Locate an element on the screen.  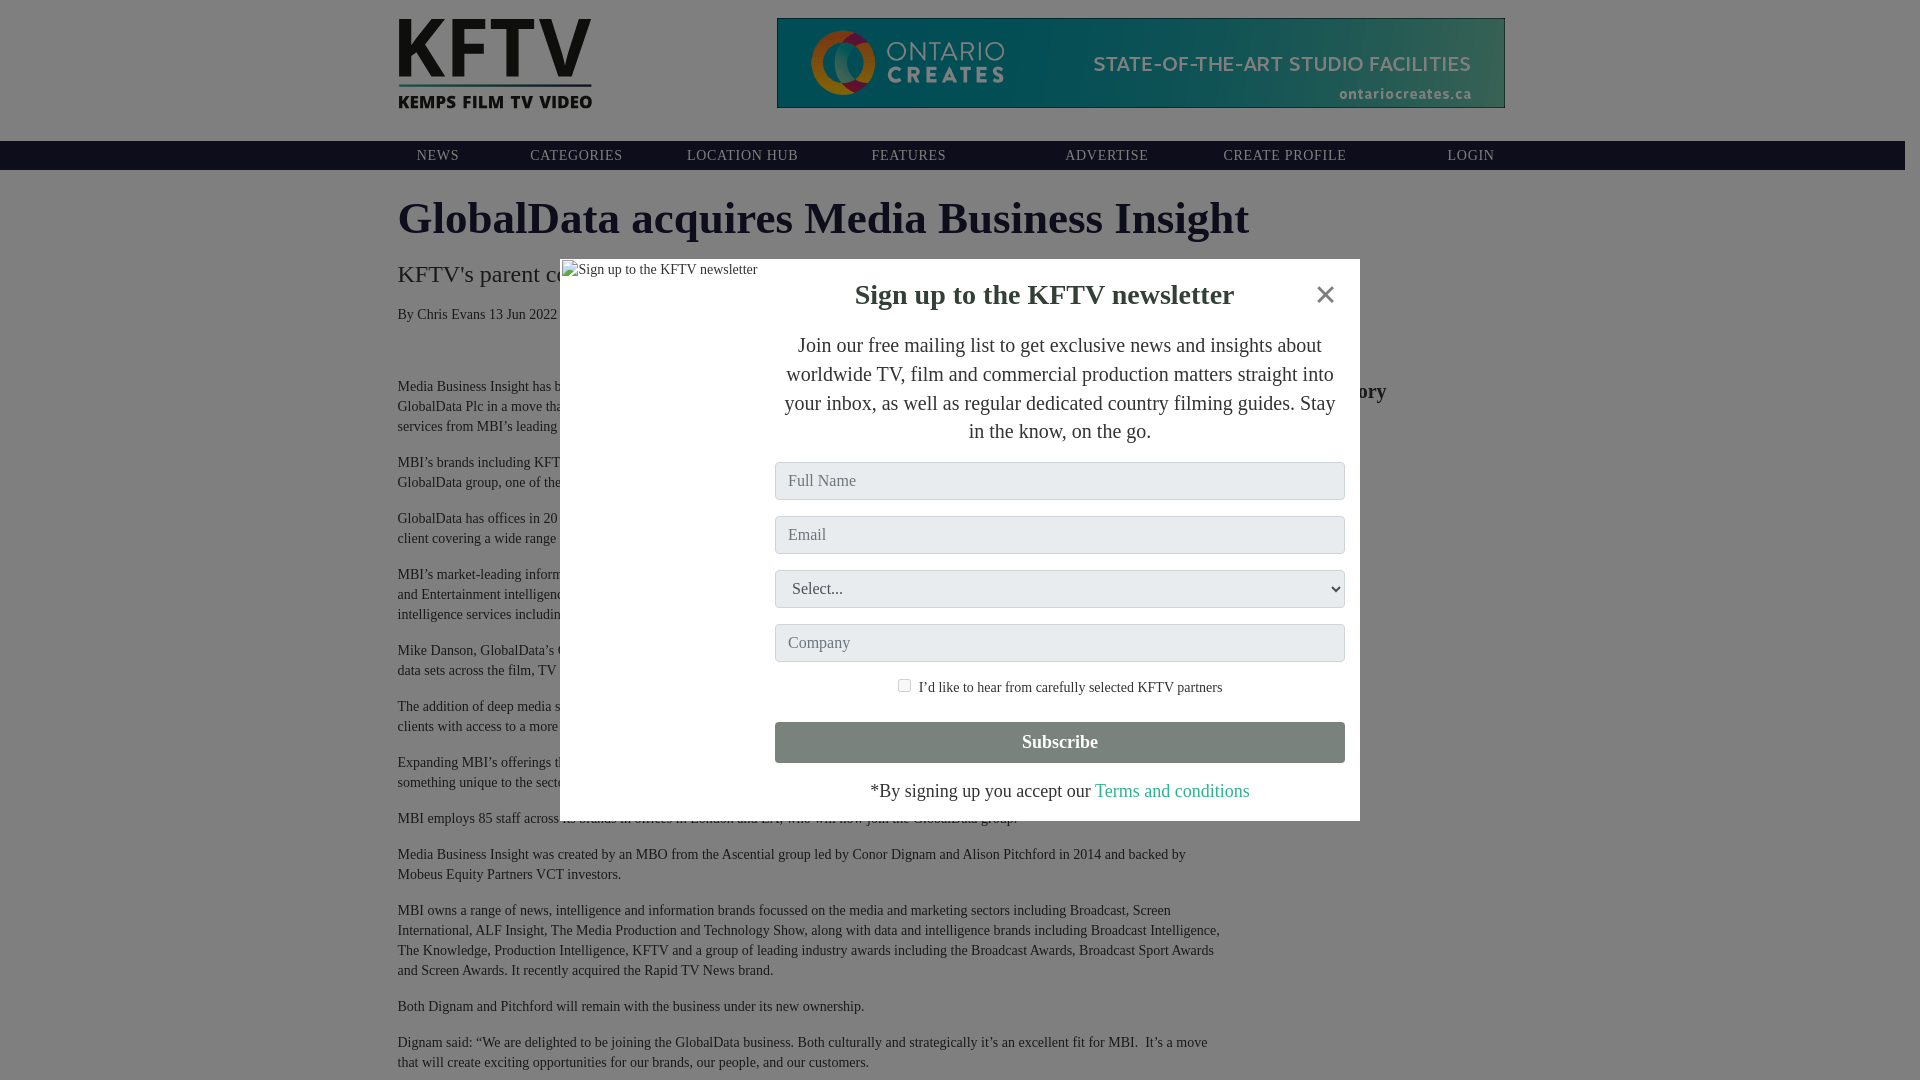
CATEGORIES is located at coordinates (576, 155).